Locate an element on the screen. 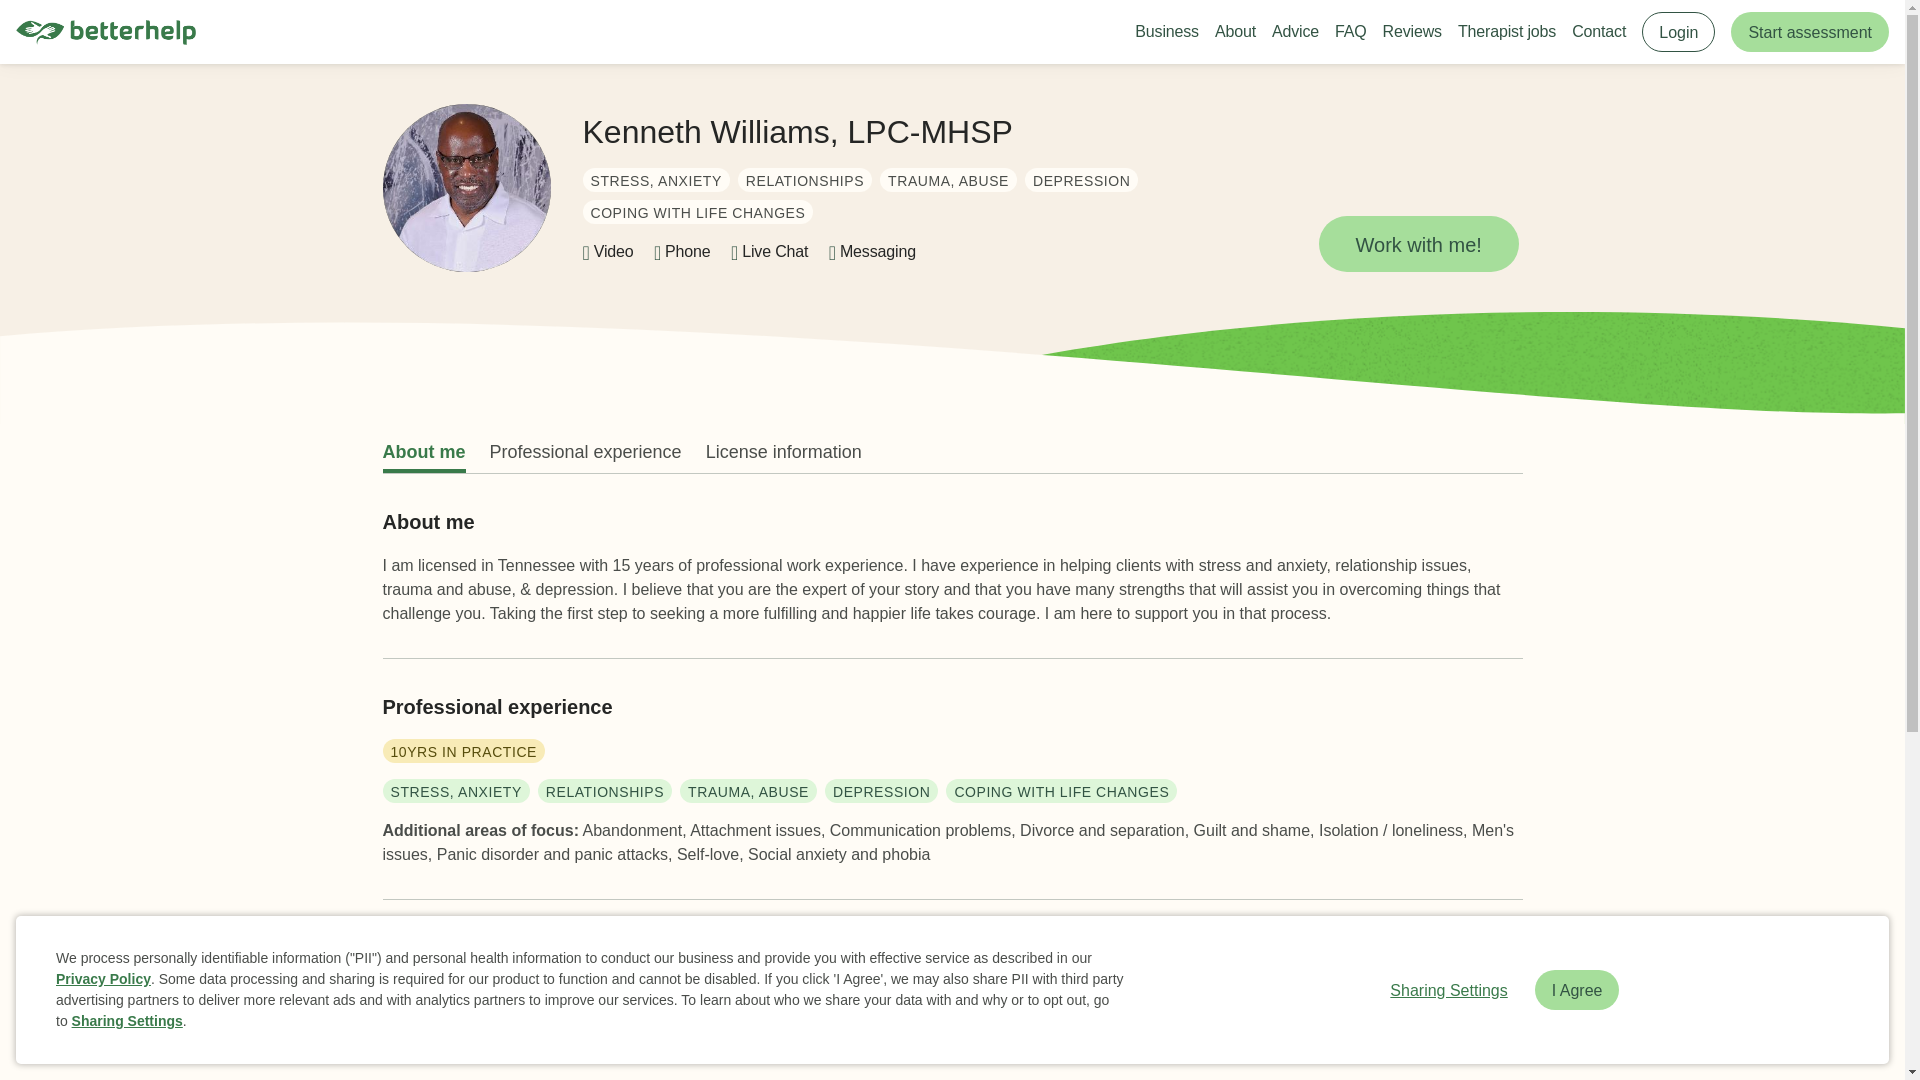  Therapist jobs is located at coordinates (1506, 32).